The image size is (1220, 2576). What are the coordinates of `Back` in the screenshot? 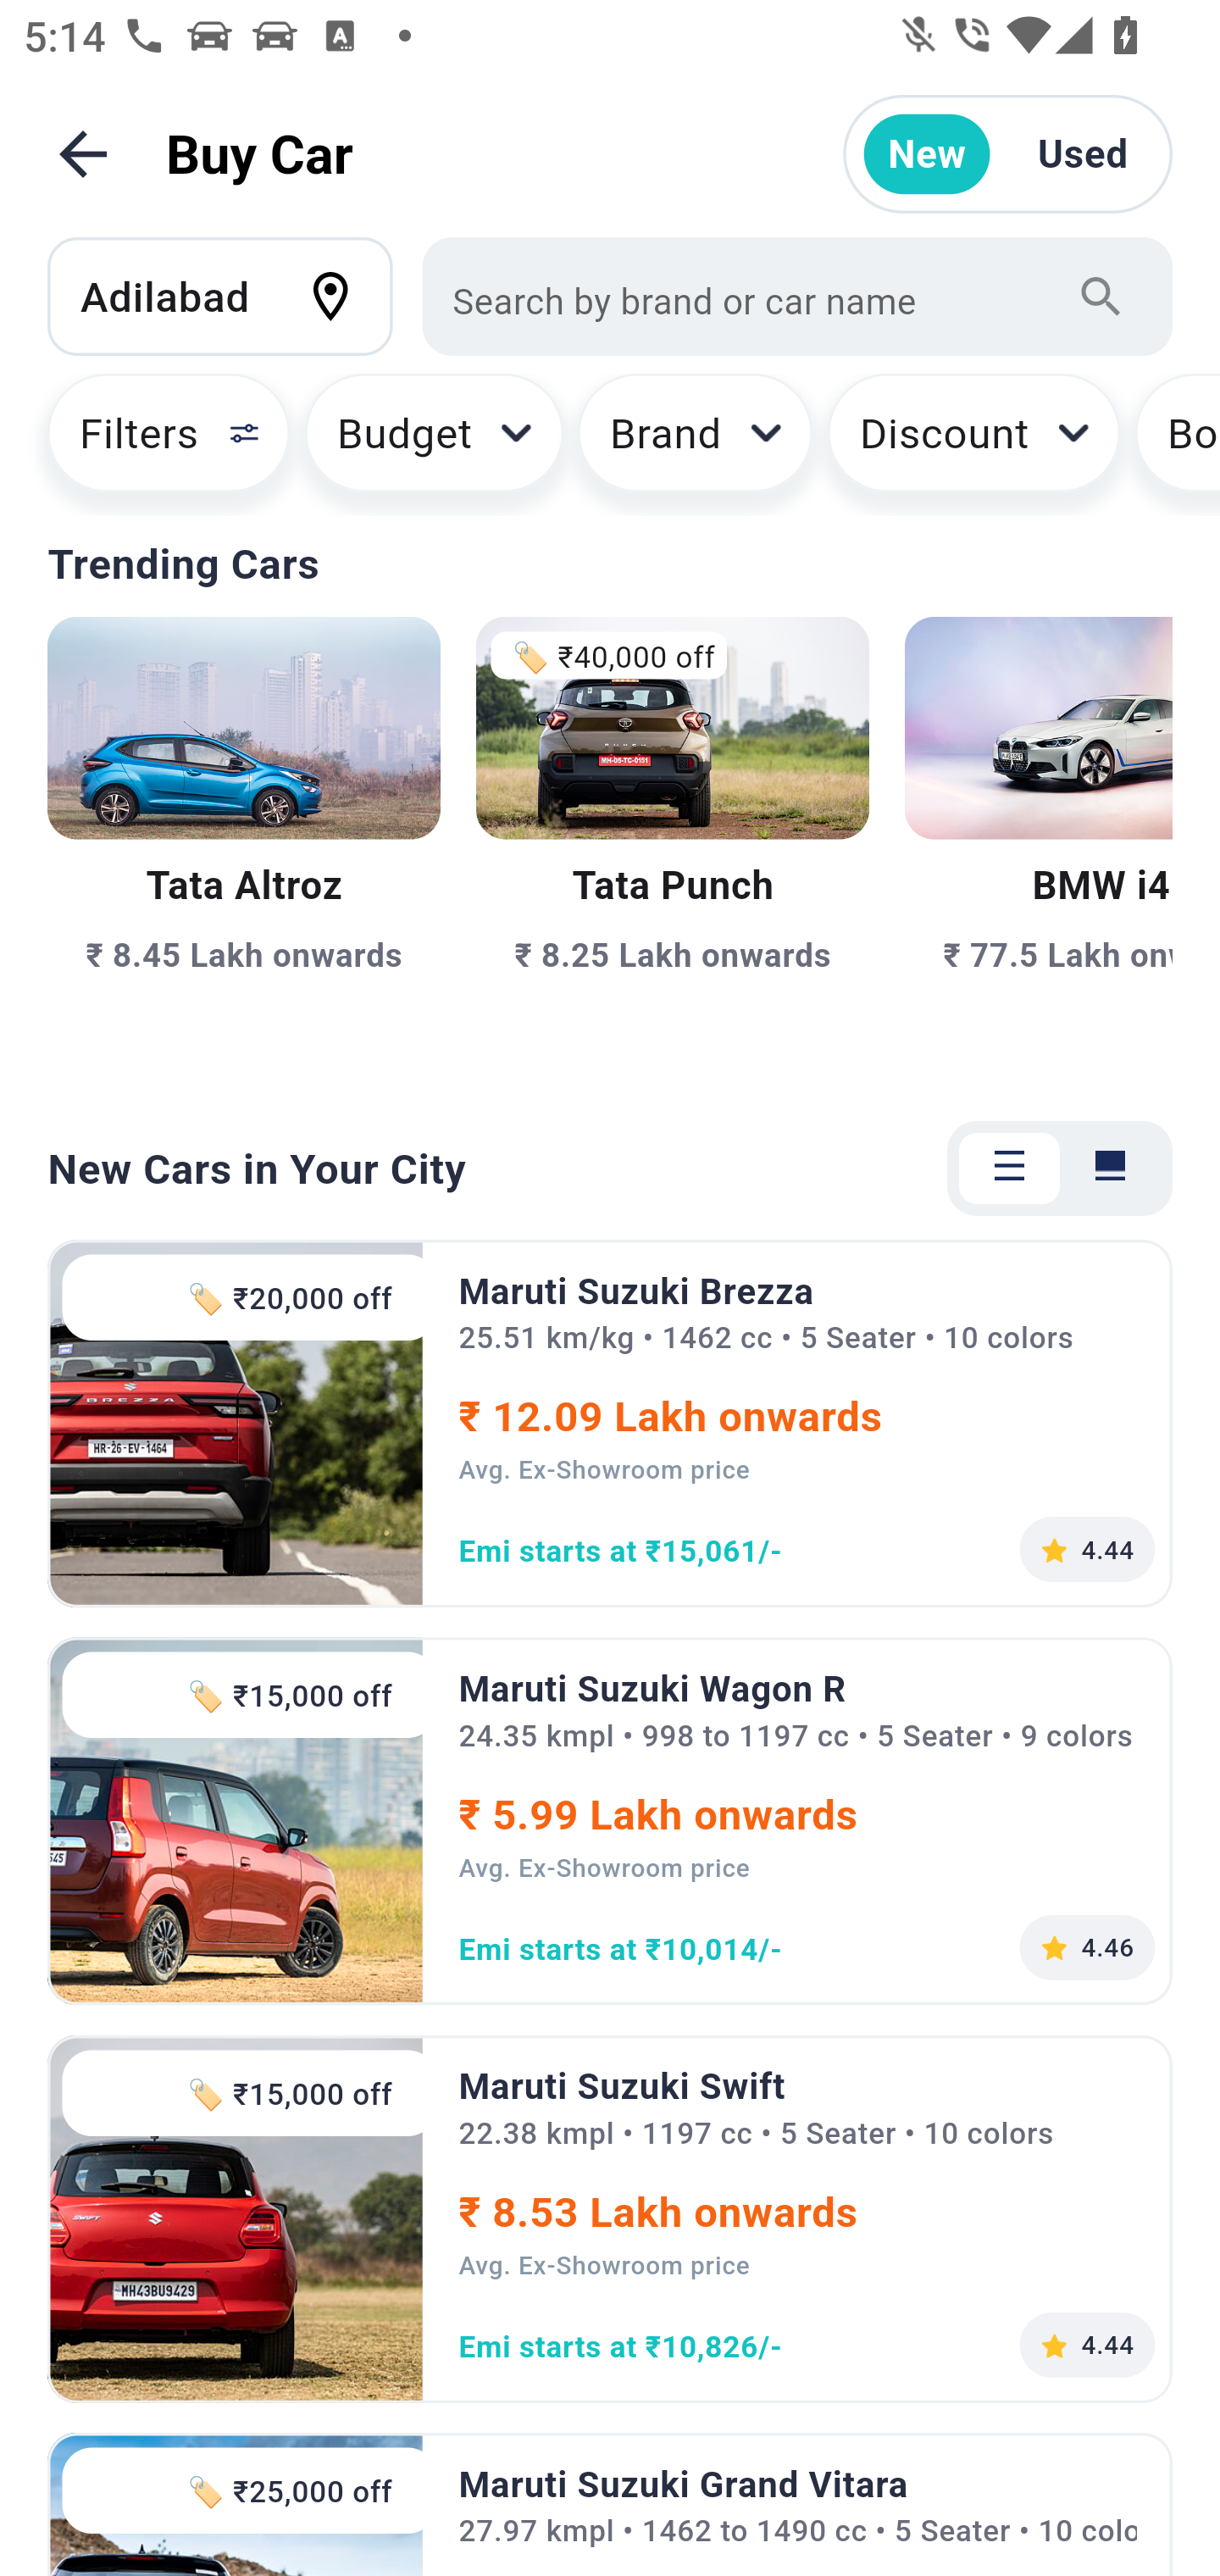 It's located at (83, 154).